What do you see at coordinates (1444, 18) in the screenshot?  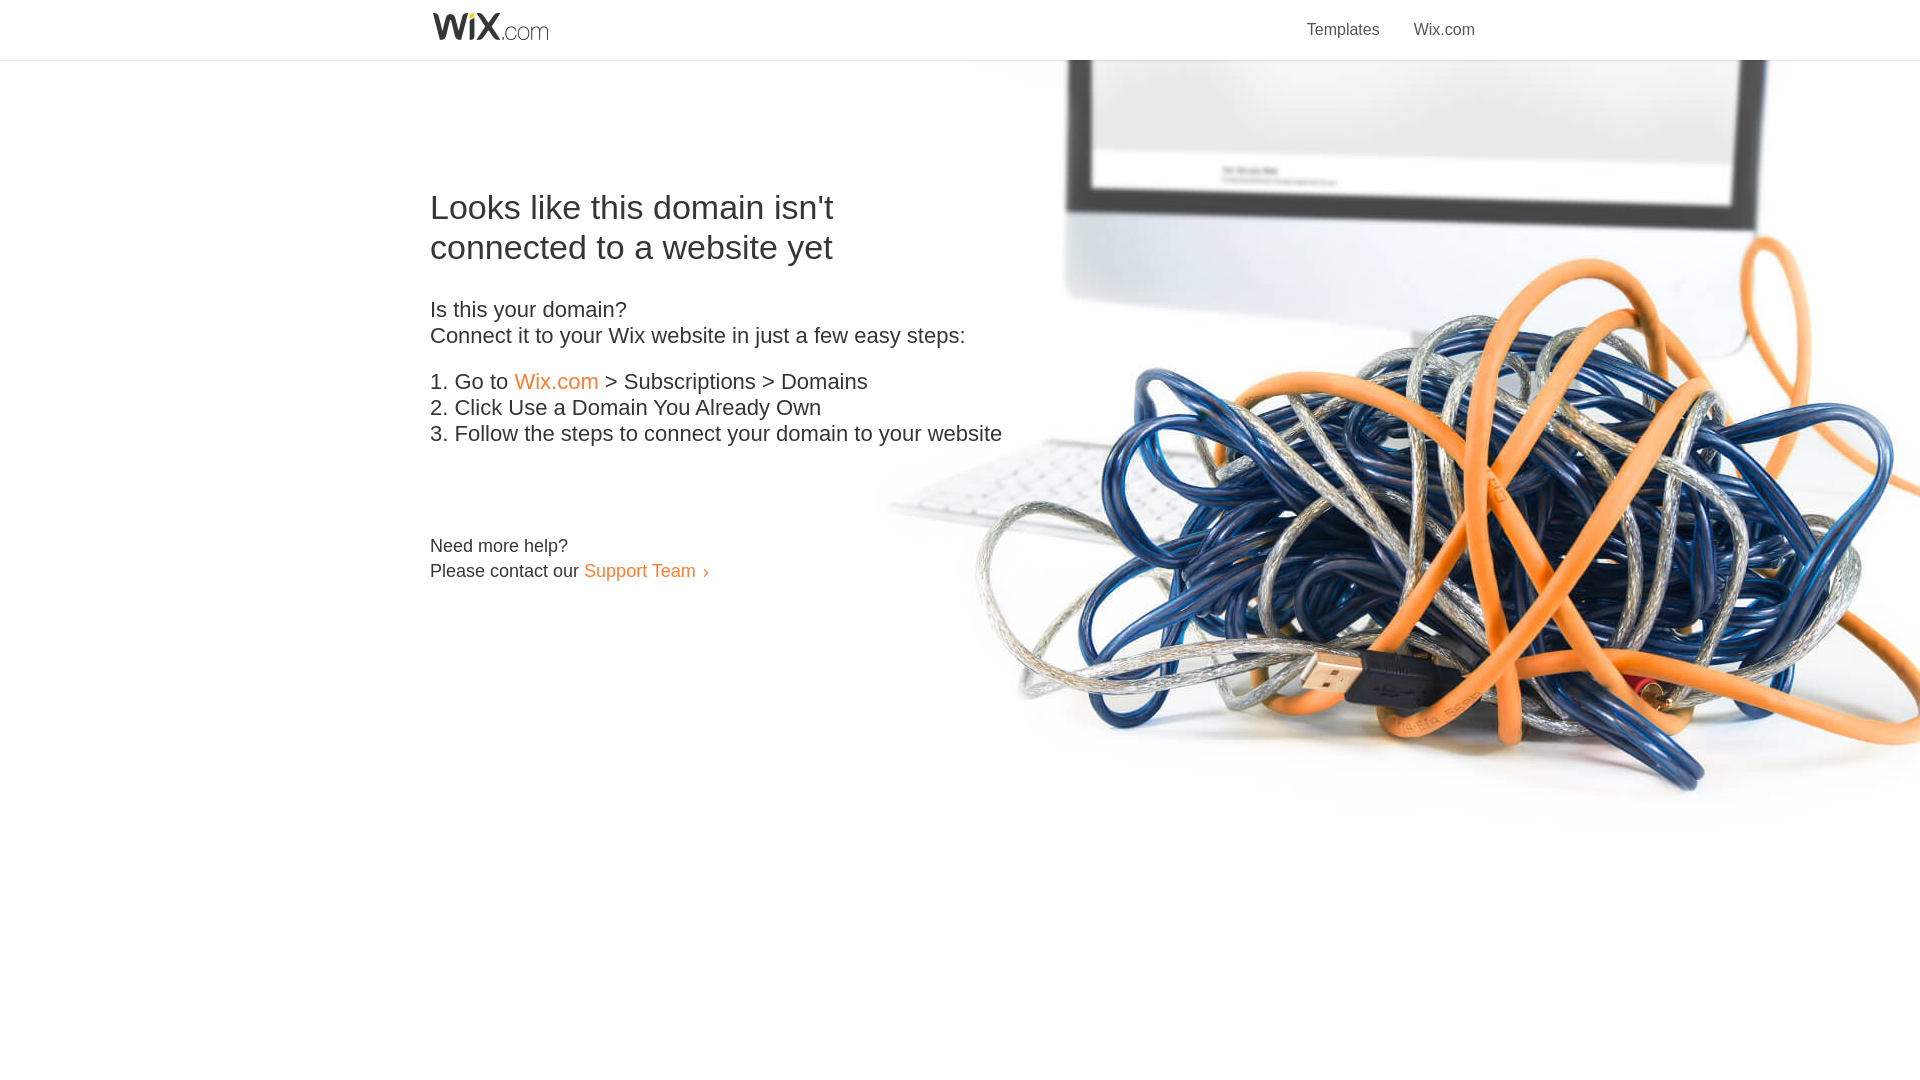 I see `Wix.com` at bounding box center [1444, 18].